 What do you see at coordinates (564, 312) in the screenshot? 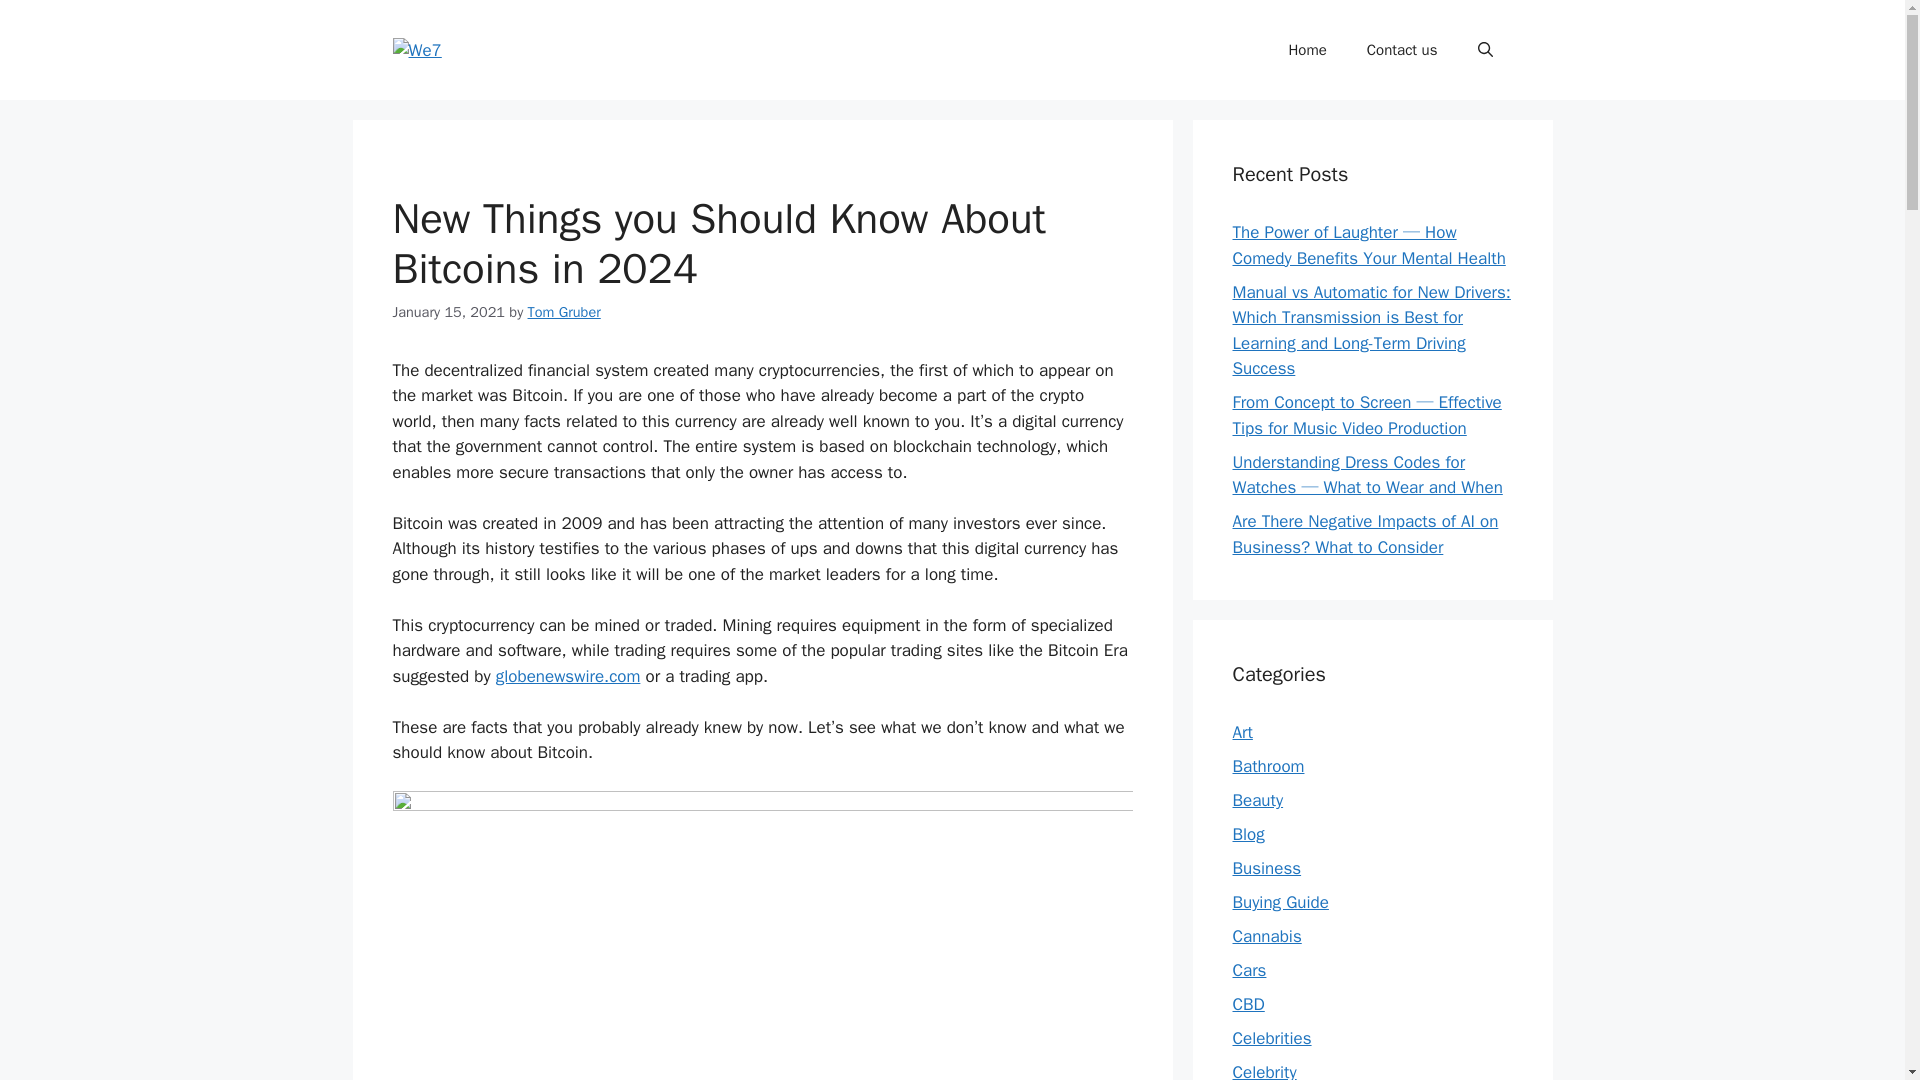
I see `View all posts by Tom Gruber` at bounding box center [564, 312].